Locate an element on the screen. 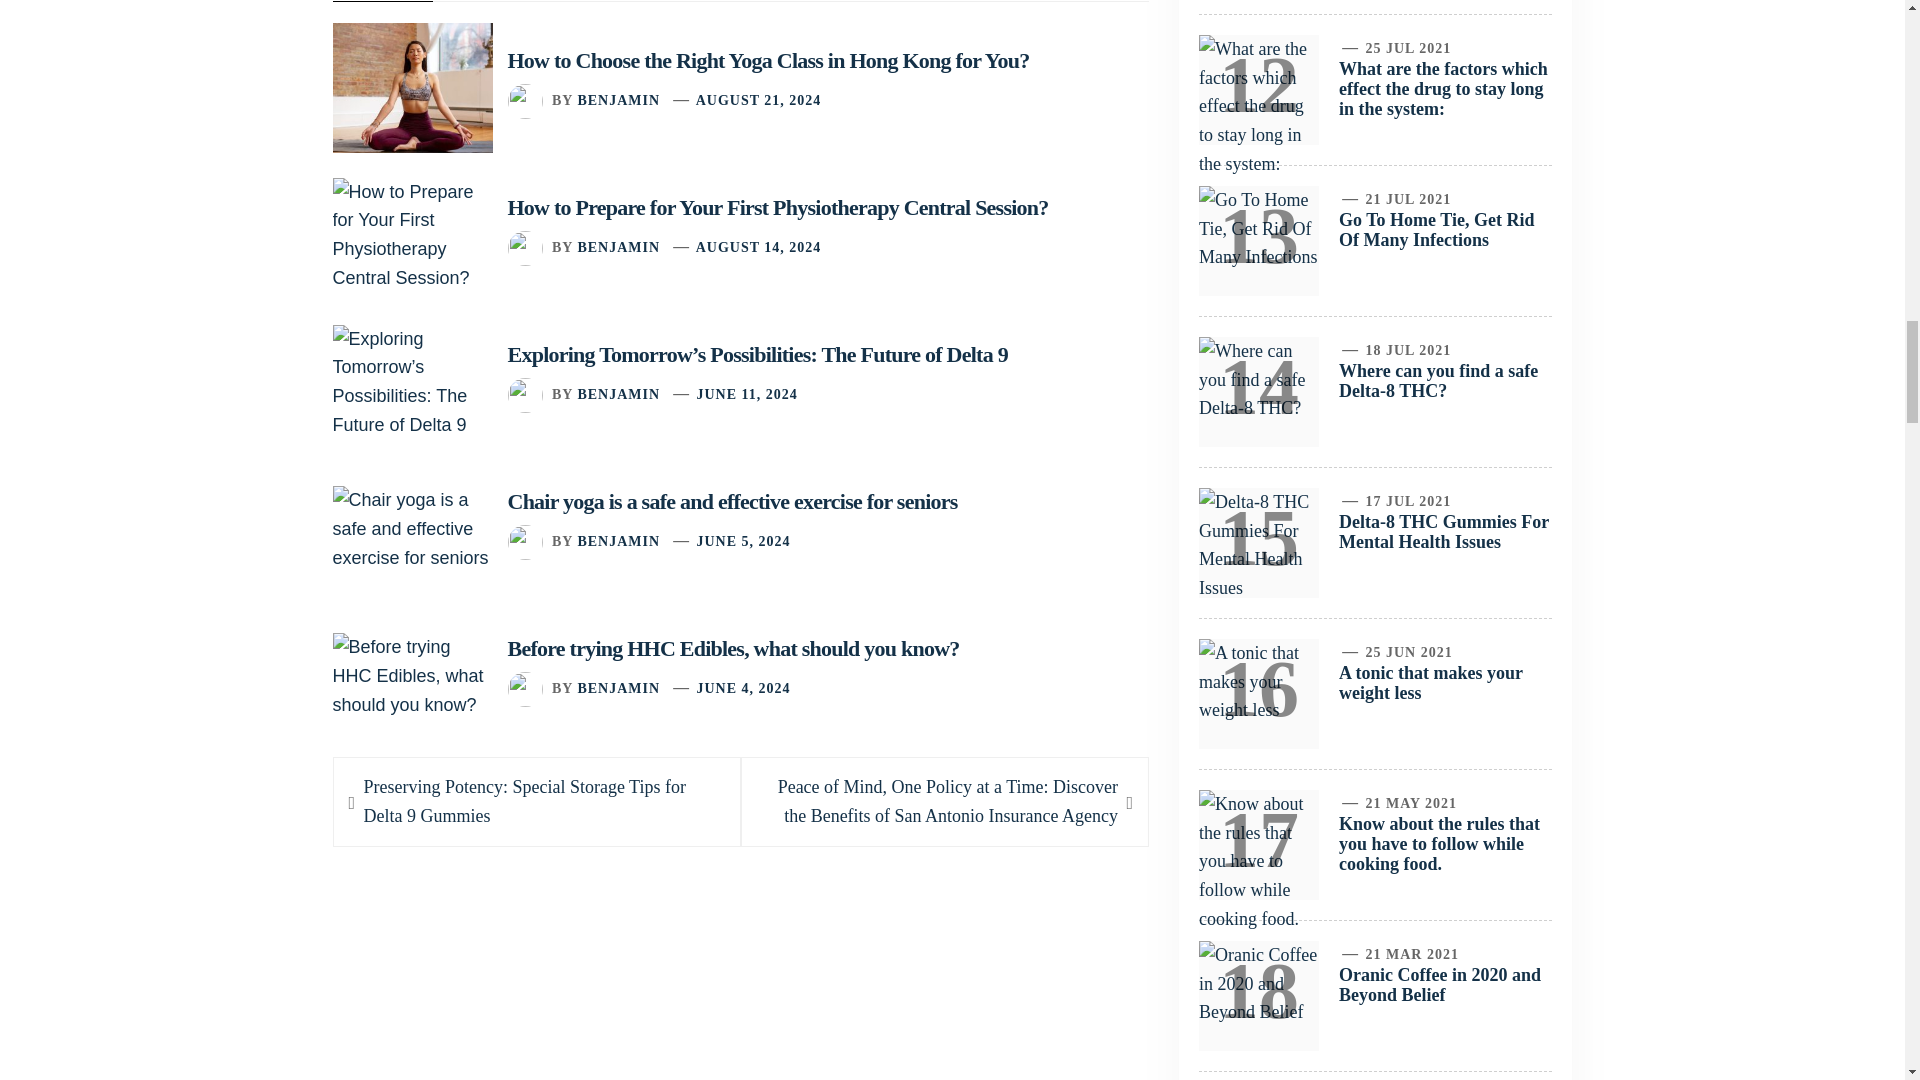 Image resolution: width=1920 pixels, height=1080 pixels. AUGUST 14, 2024 is located at coordinates (758, 246).